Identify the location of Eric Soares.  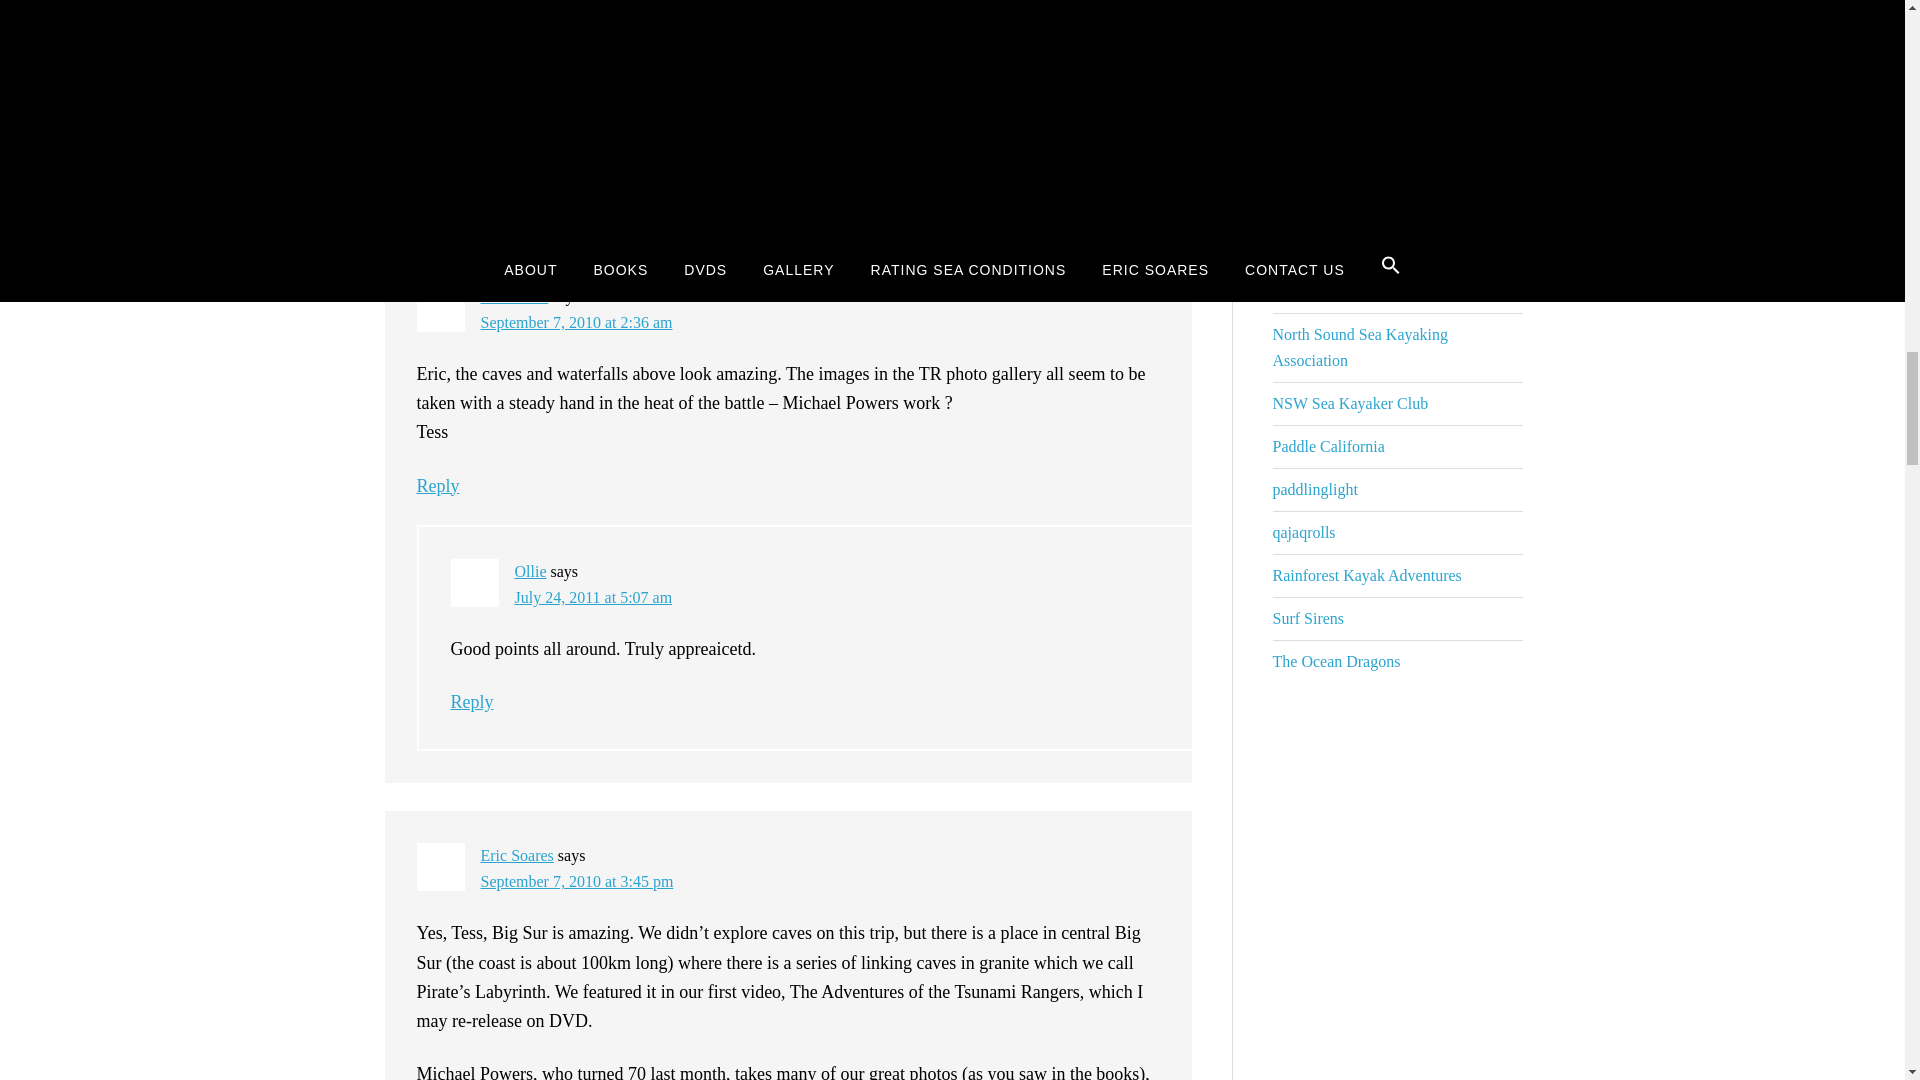
(516, 16).